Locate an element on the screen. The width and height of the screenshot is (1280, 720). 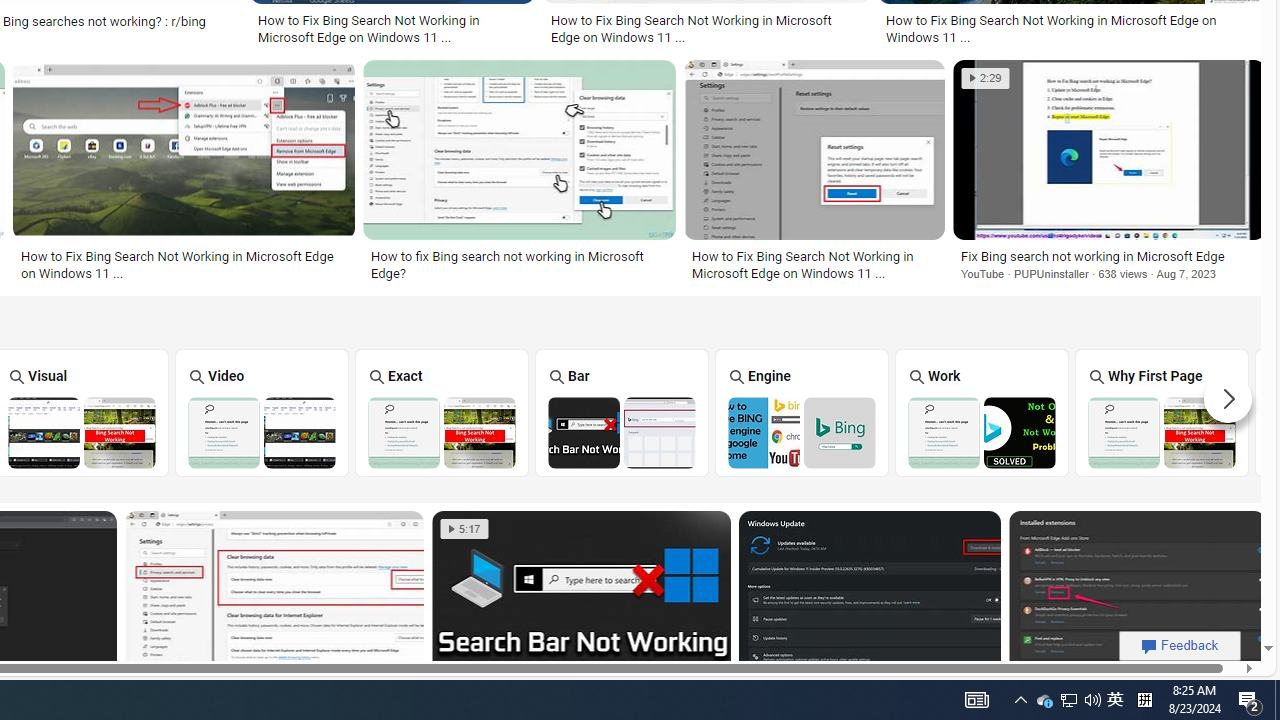
How to fix Bing search not working in Microsoft Edge?Save is located at coordinates (523, 174).